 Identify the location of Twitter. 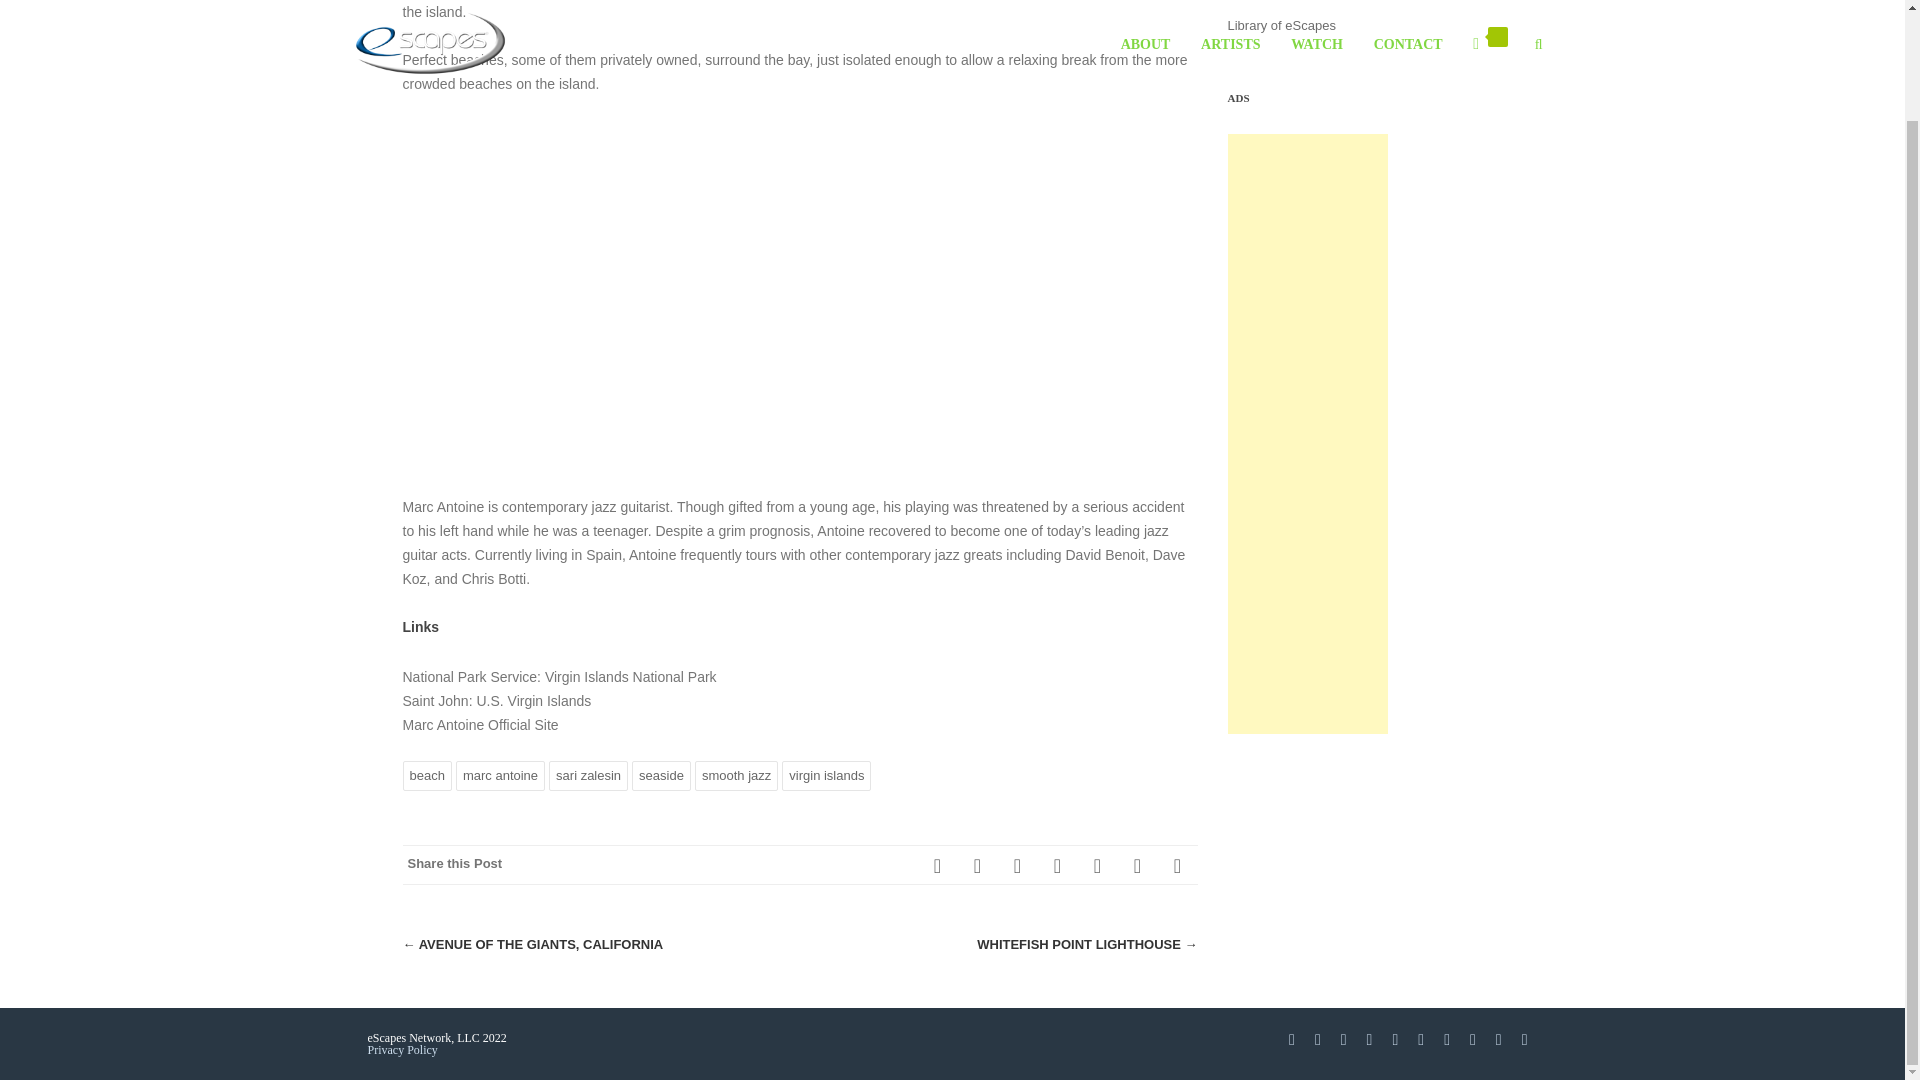
(978, 864).